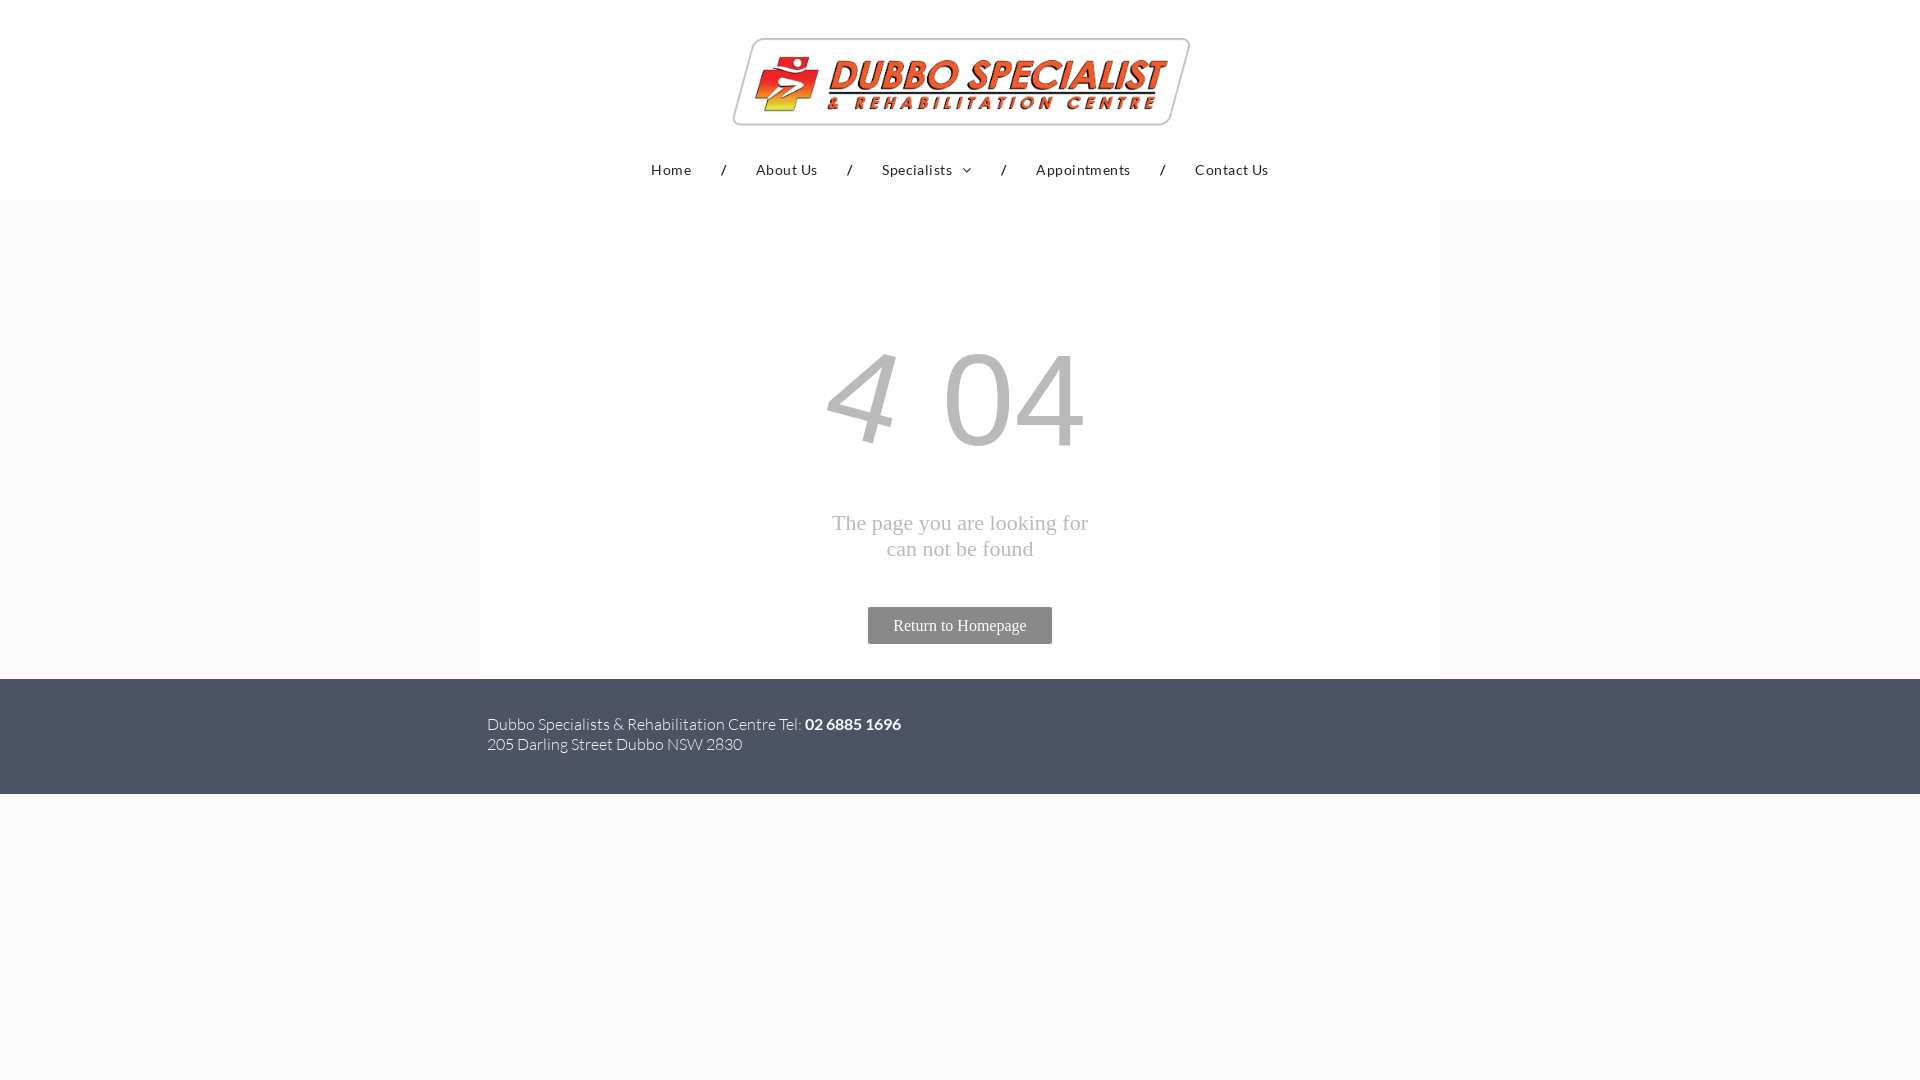  What do you see at coordinates (786, 170) in the screenshot?
I see `About Us` at bounding box center [786, 170].